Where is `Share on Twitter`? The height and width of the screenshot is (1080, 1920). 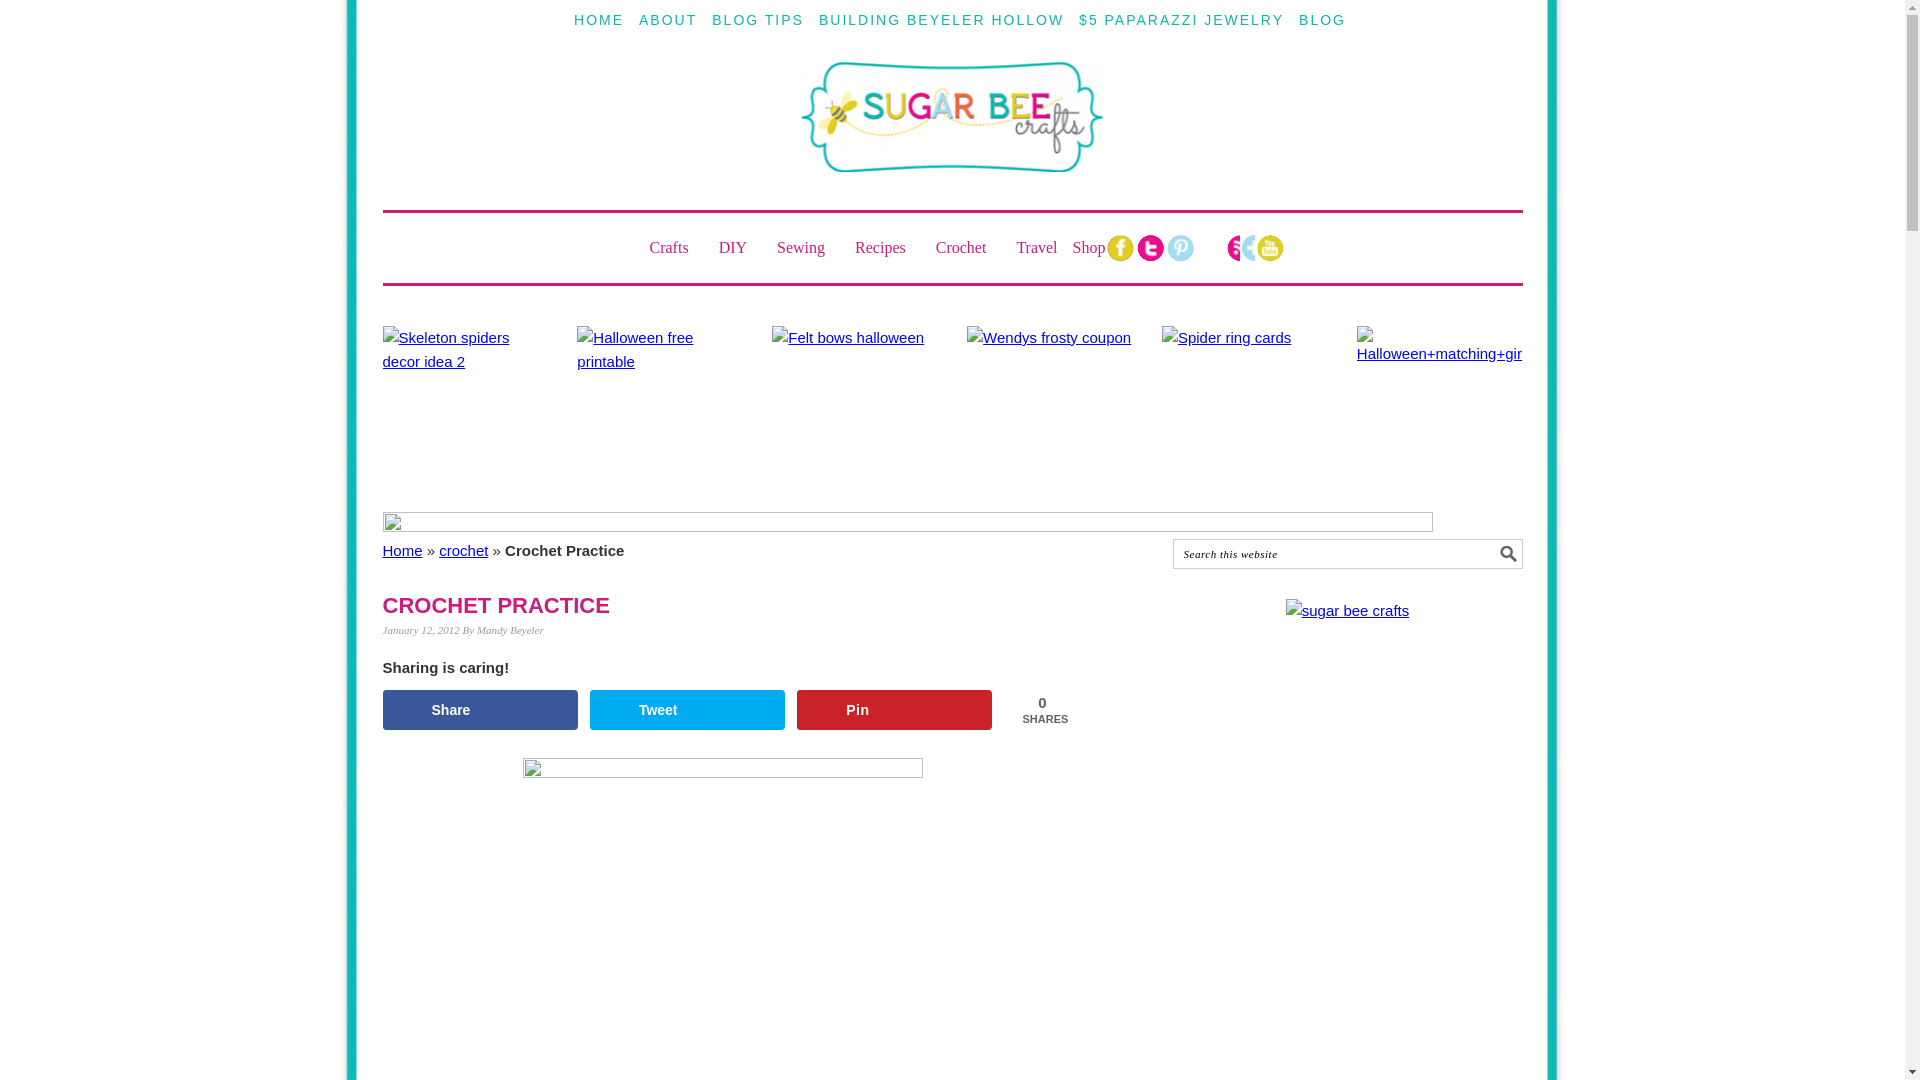 Share on Twitter is located at coordinates (687, 710).